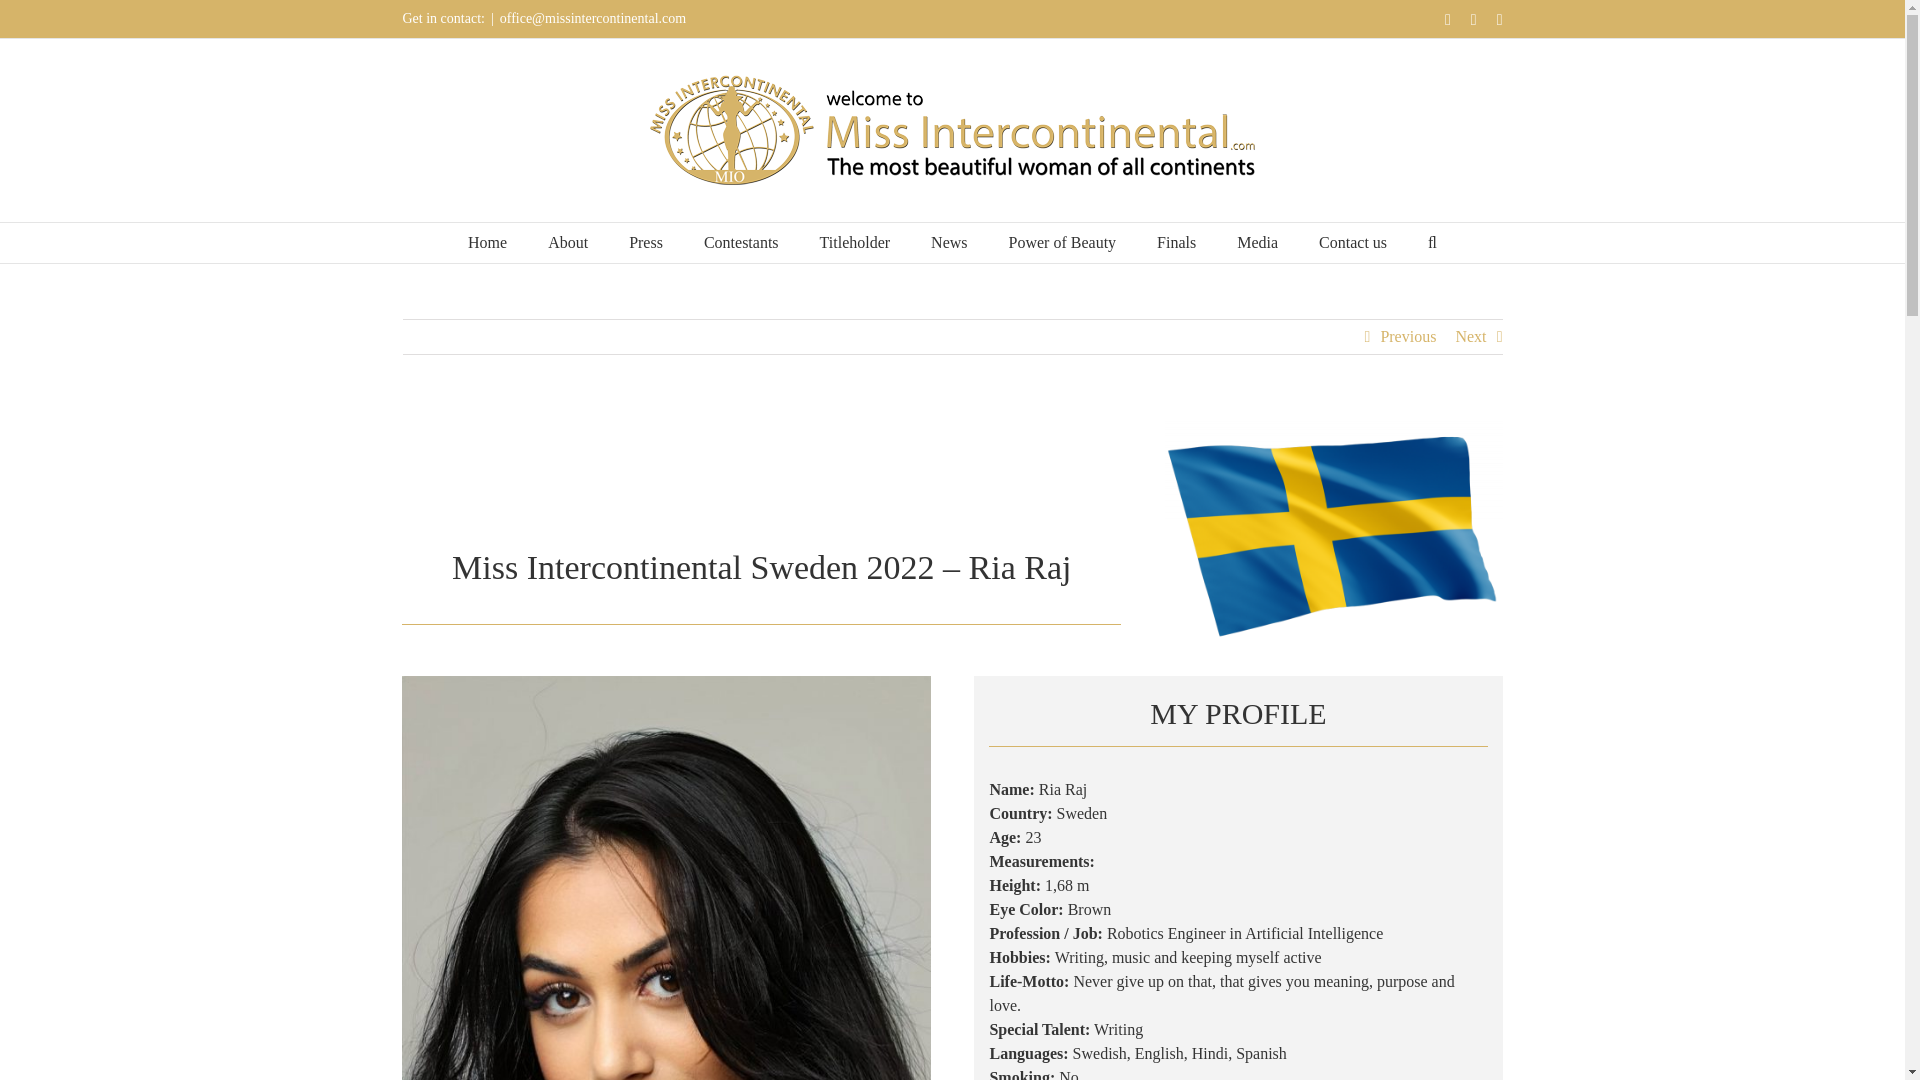 Image resolution: width=1920 pixels, height=1080 pixels. Describe the element at coordinates (487, 242) in the screenshot. I see `Home` at that location.